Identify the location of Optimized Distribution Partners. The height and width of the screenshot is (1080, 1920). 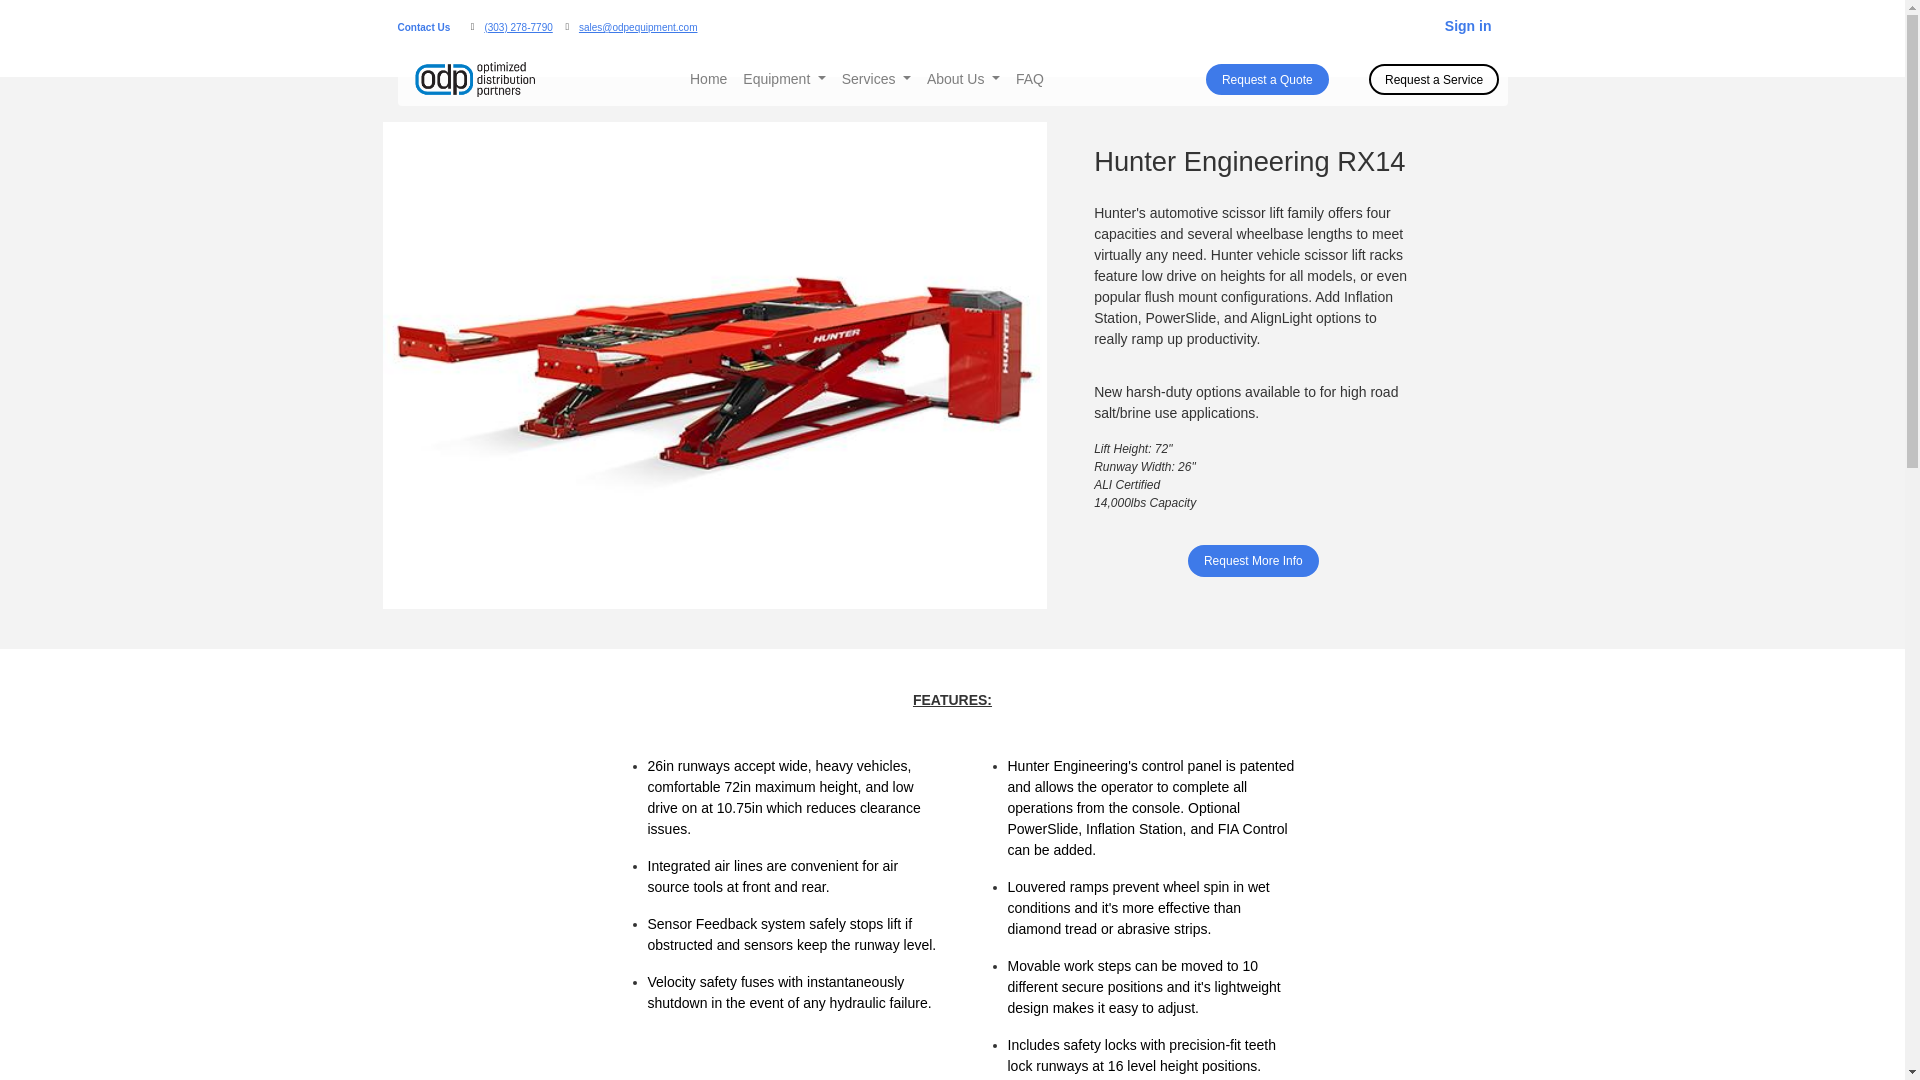
(476, 79).